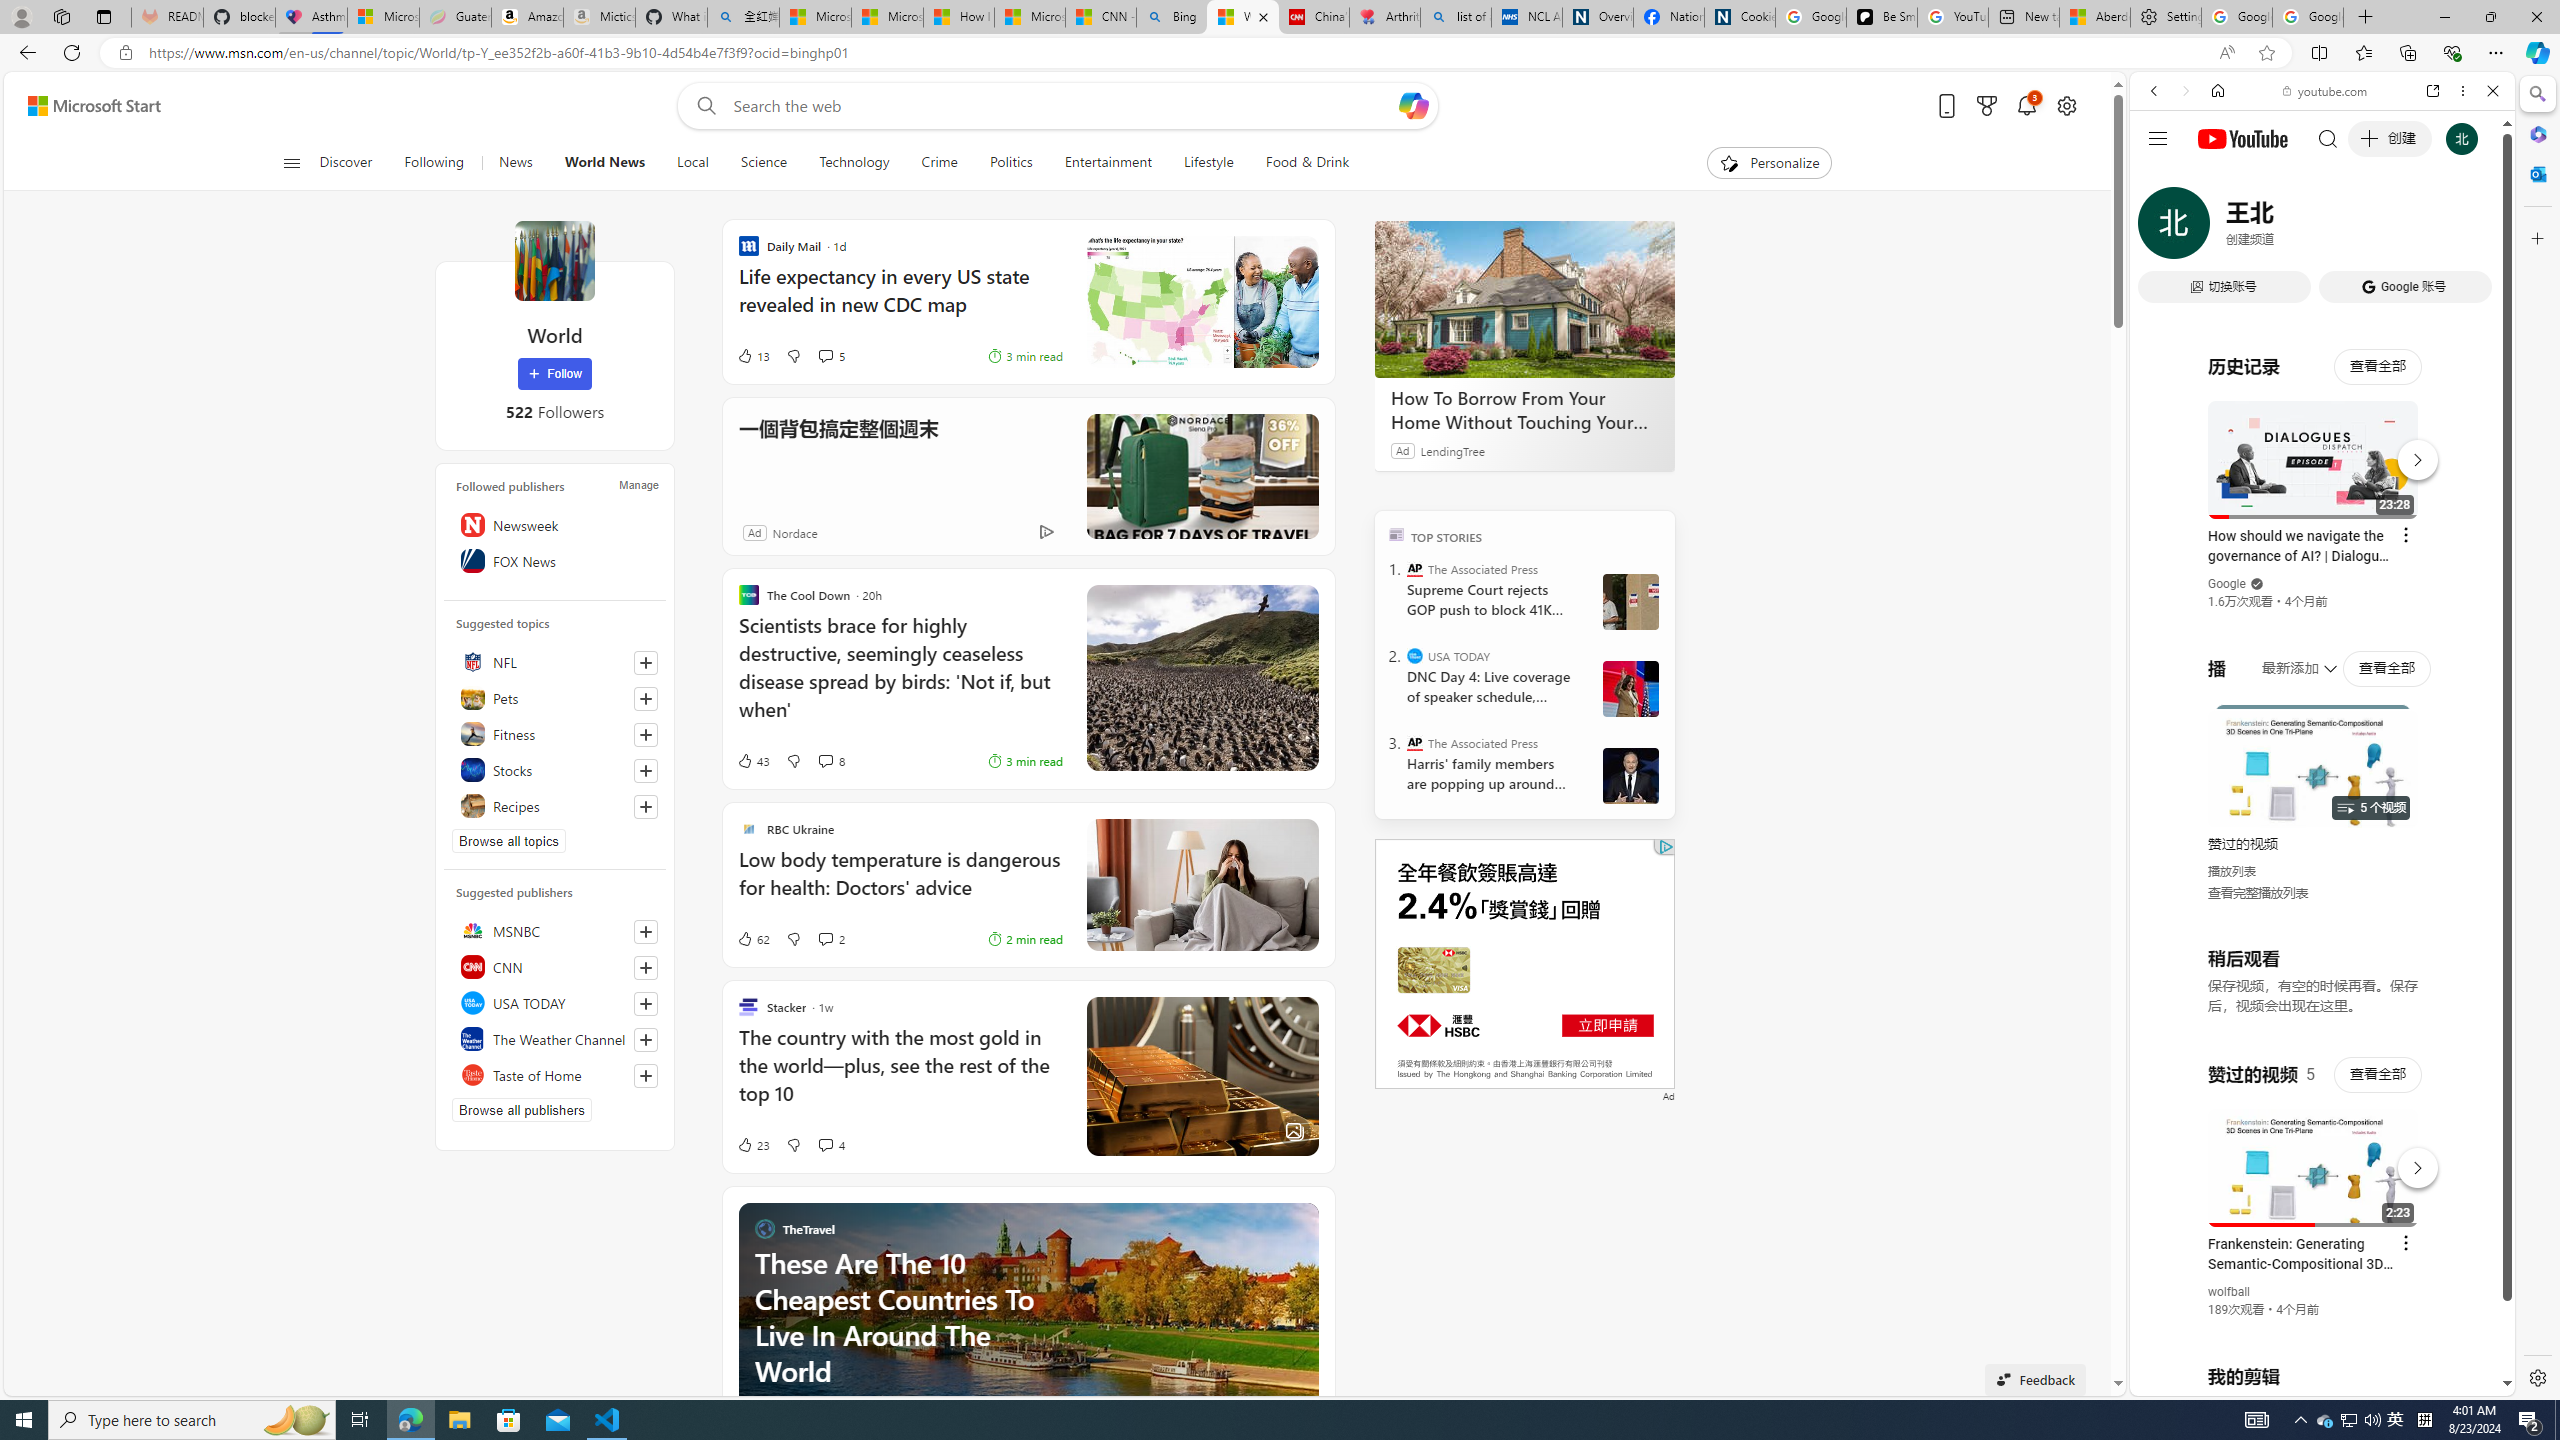  What do you see at coordinates (2314, 1152) in the screenshot?
I see `YouTube` at bounding box center [2314, 1152].